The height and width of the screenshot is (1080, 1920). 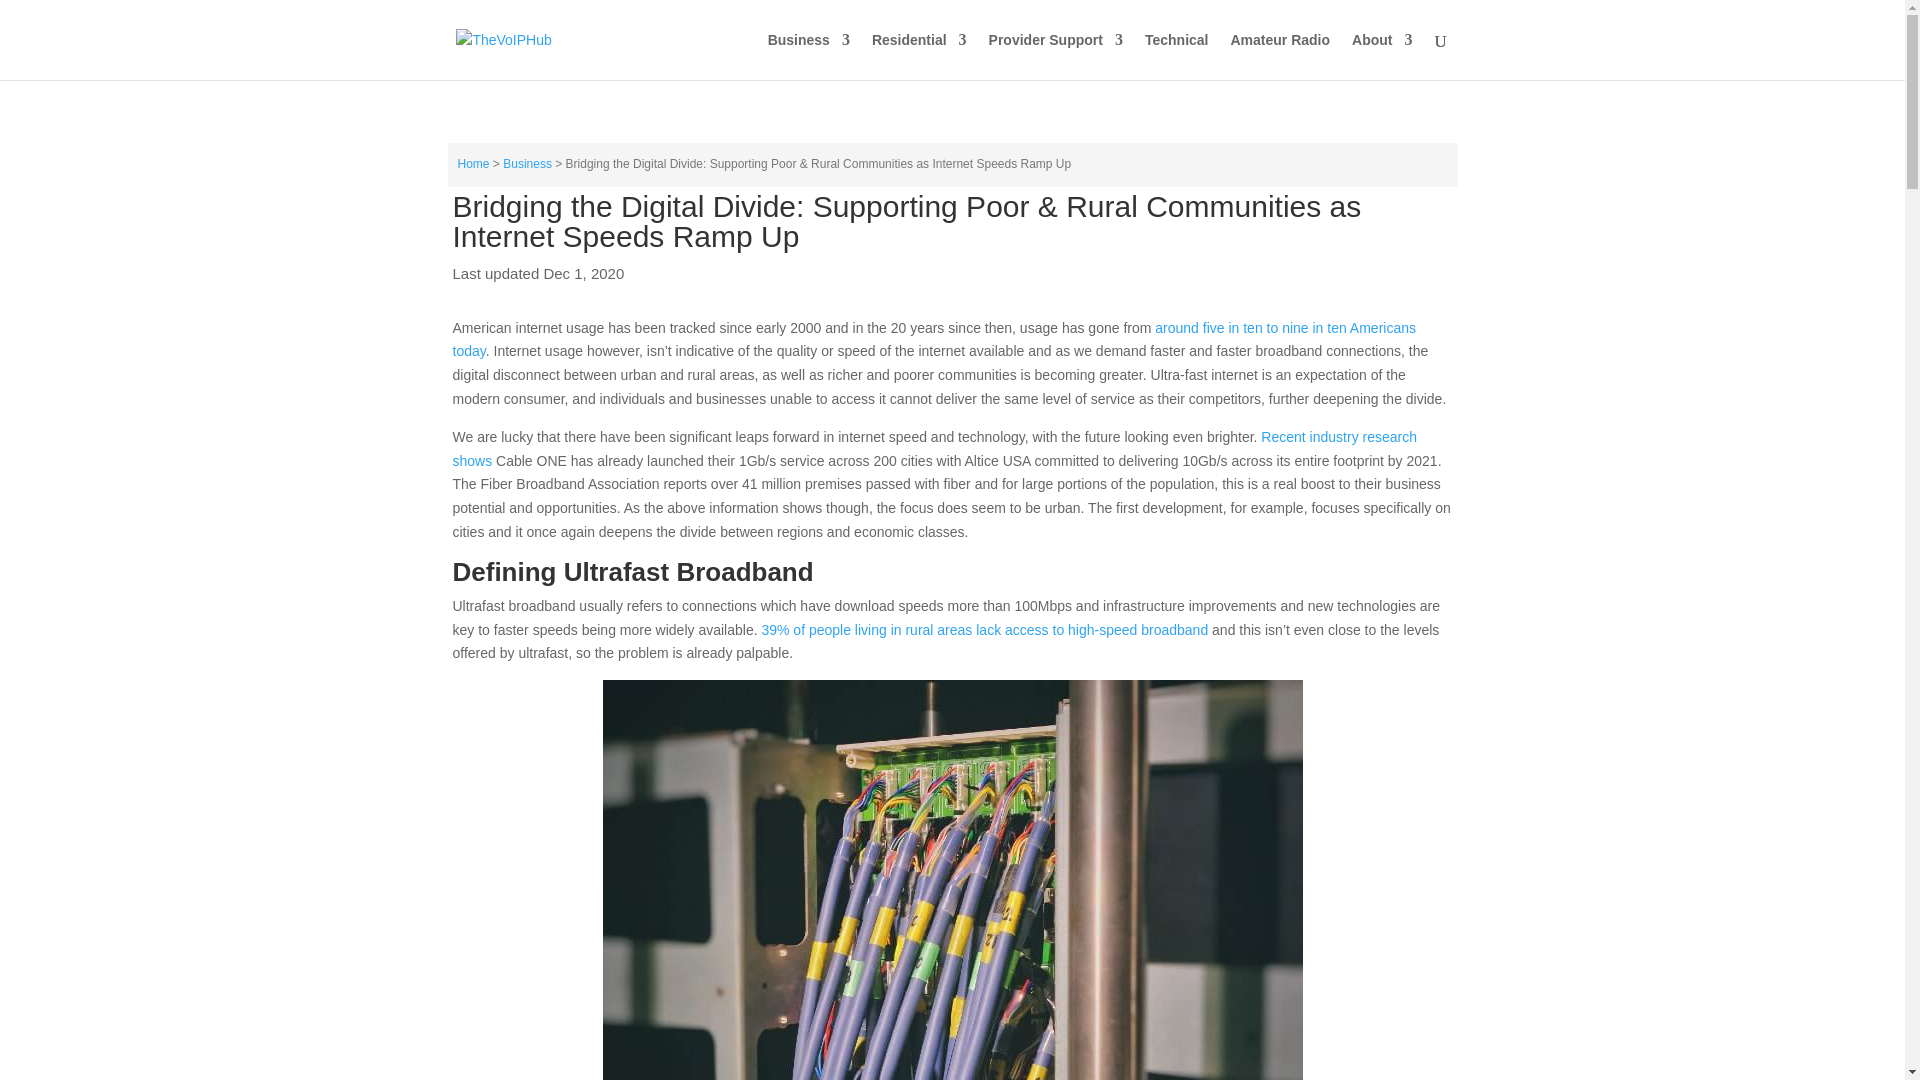 I want to click on Business, so click(x=528, y=163).